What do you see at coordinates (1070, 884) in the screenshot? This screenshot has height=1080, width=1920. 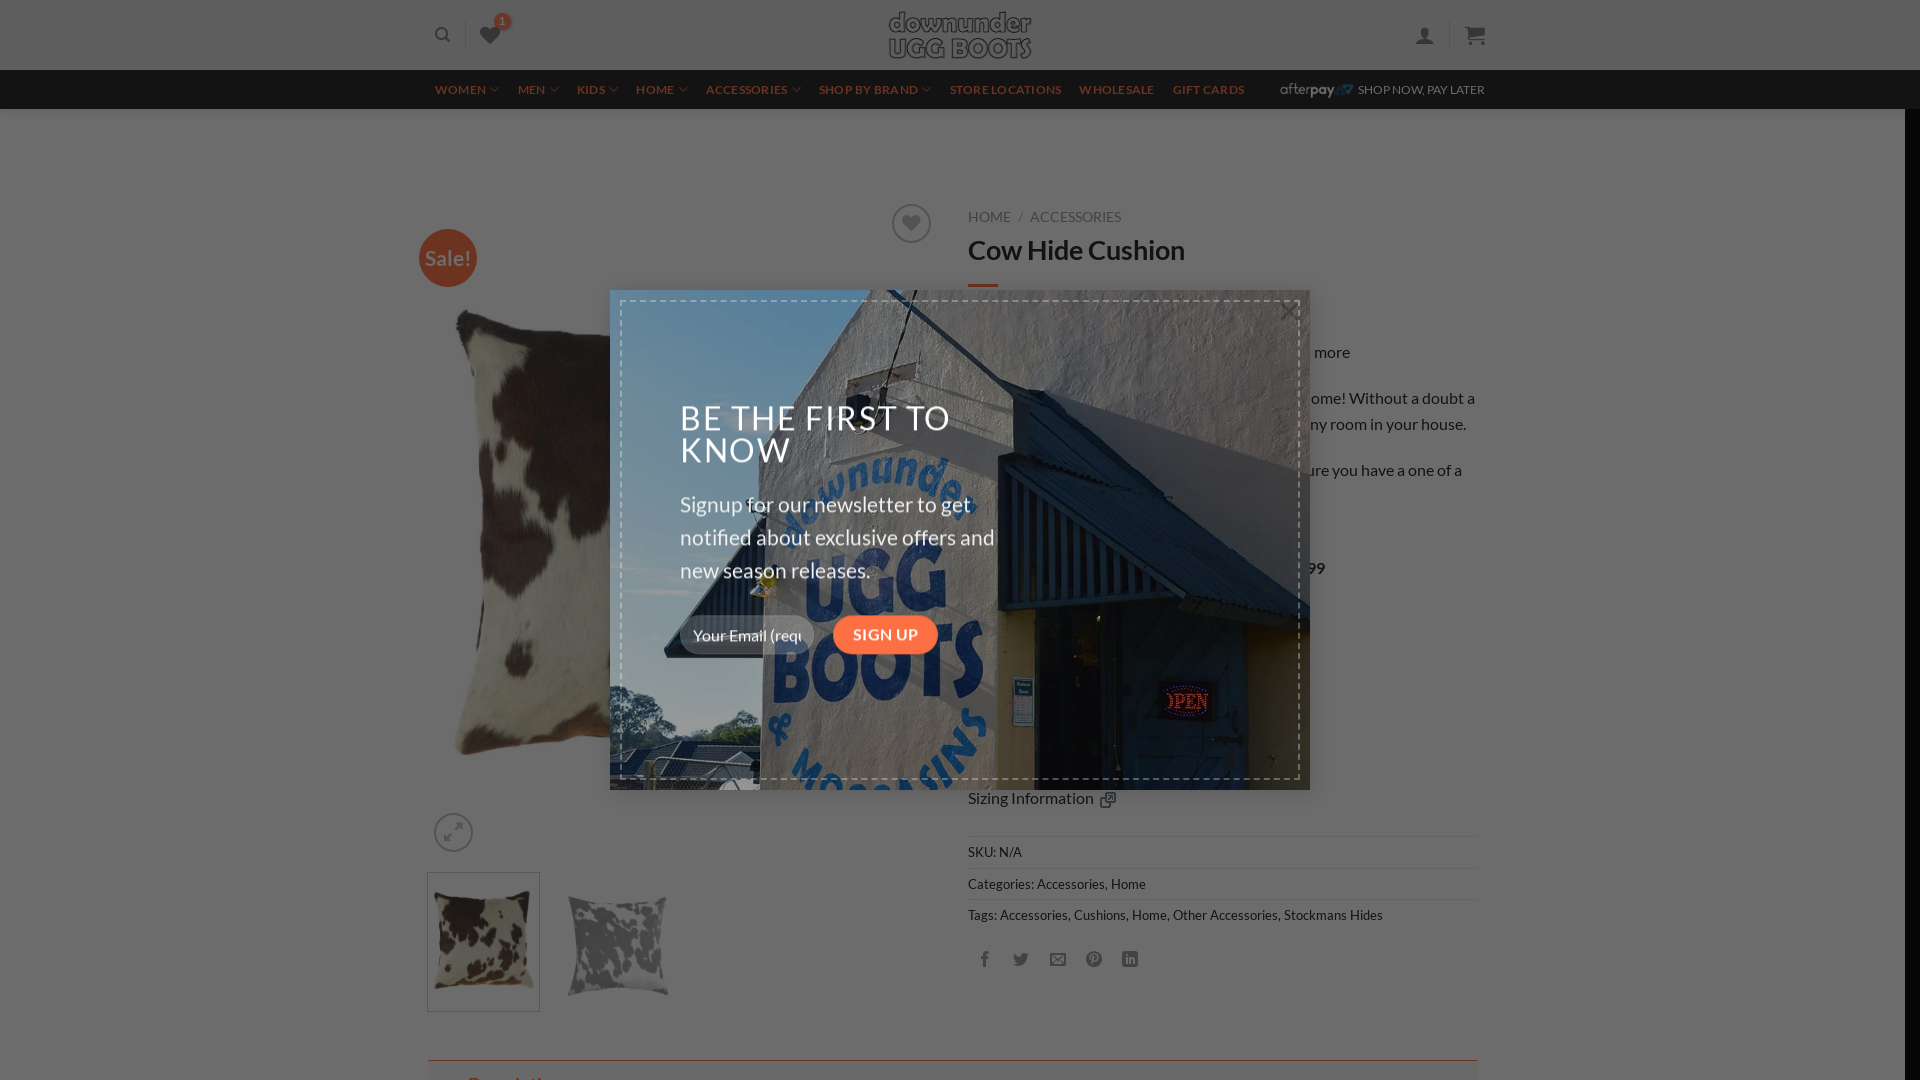 I see `Accessories` at bounding box center [1070, 884].